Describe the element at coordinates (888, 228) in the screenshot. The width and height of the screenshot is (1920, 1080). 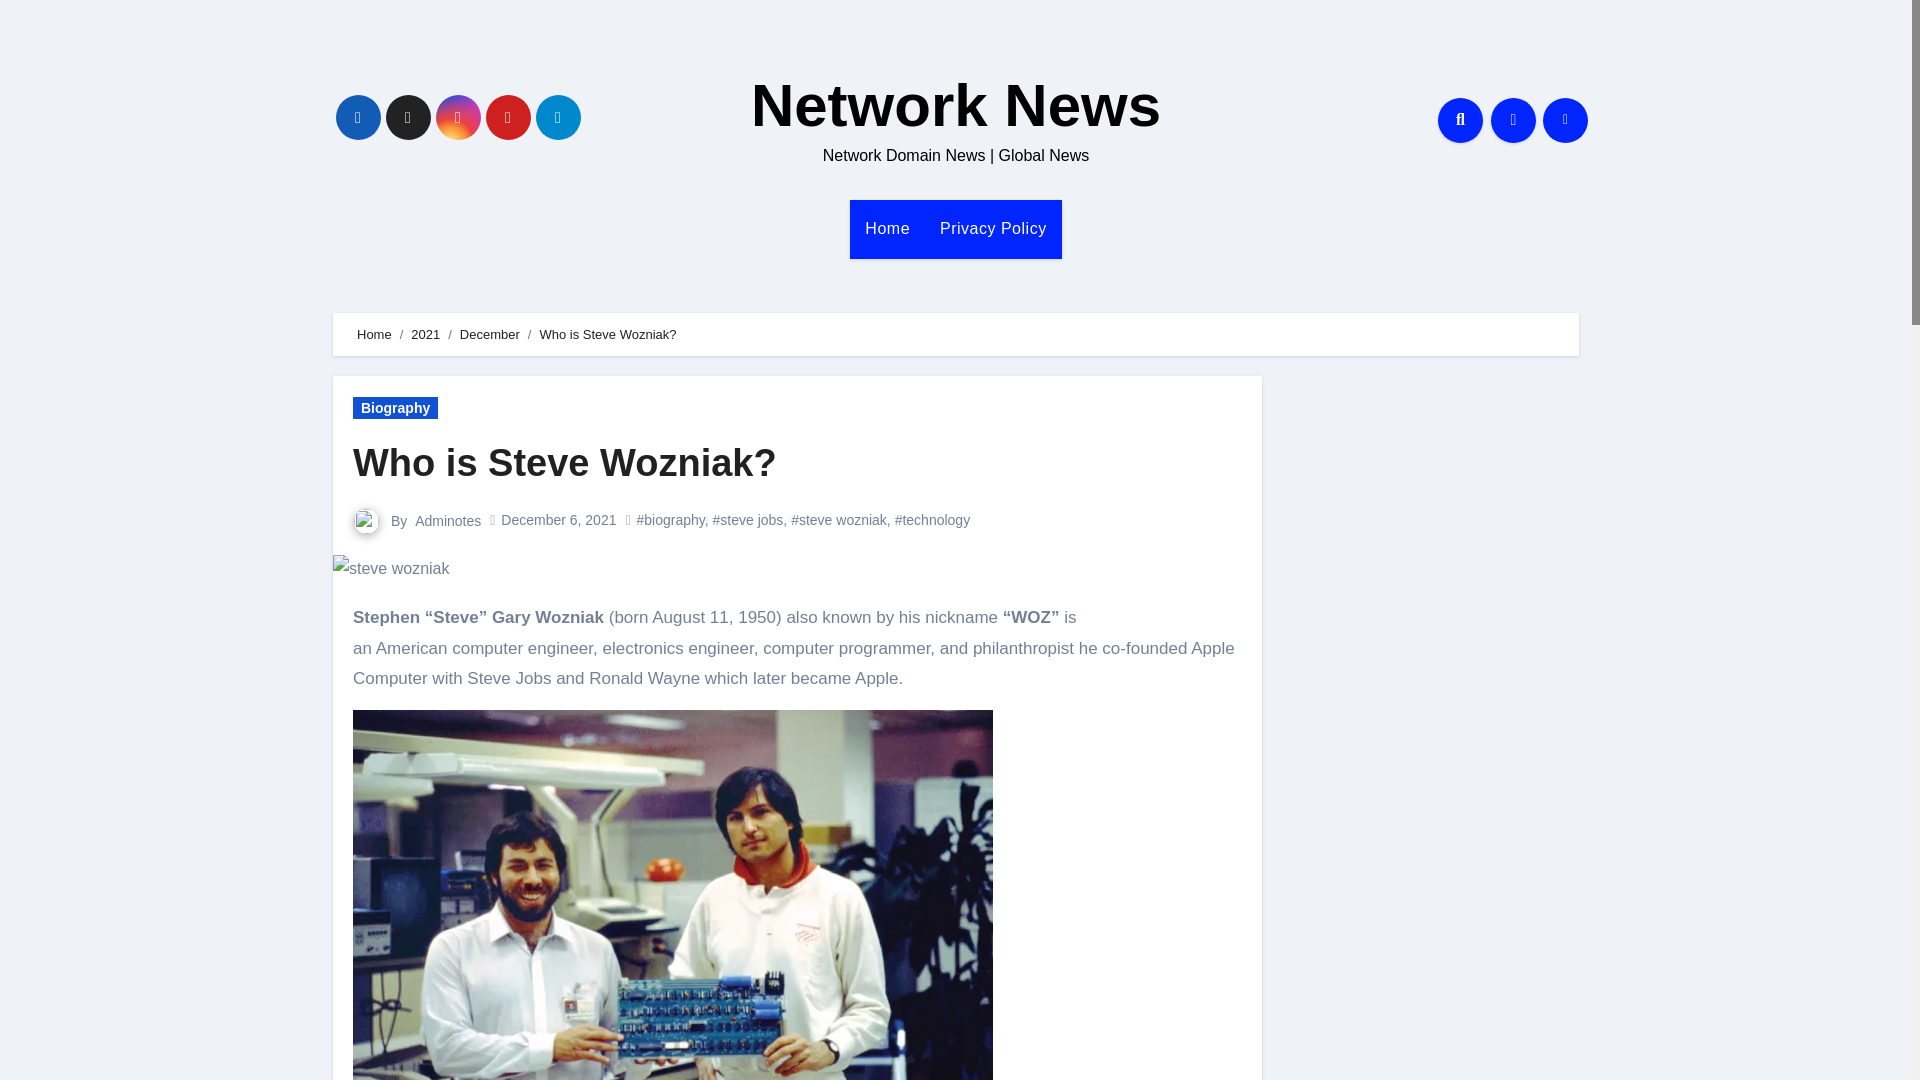
I see `Home` at that location.